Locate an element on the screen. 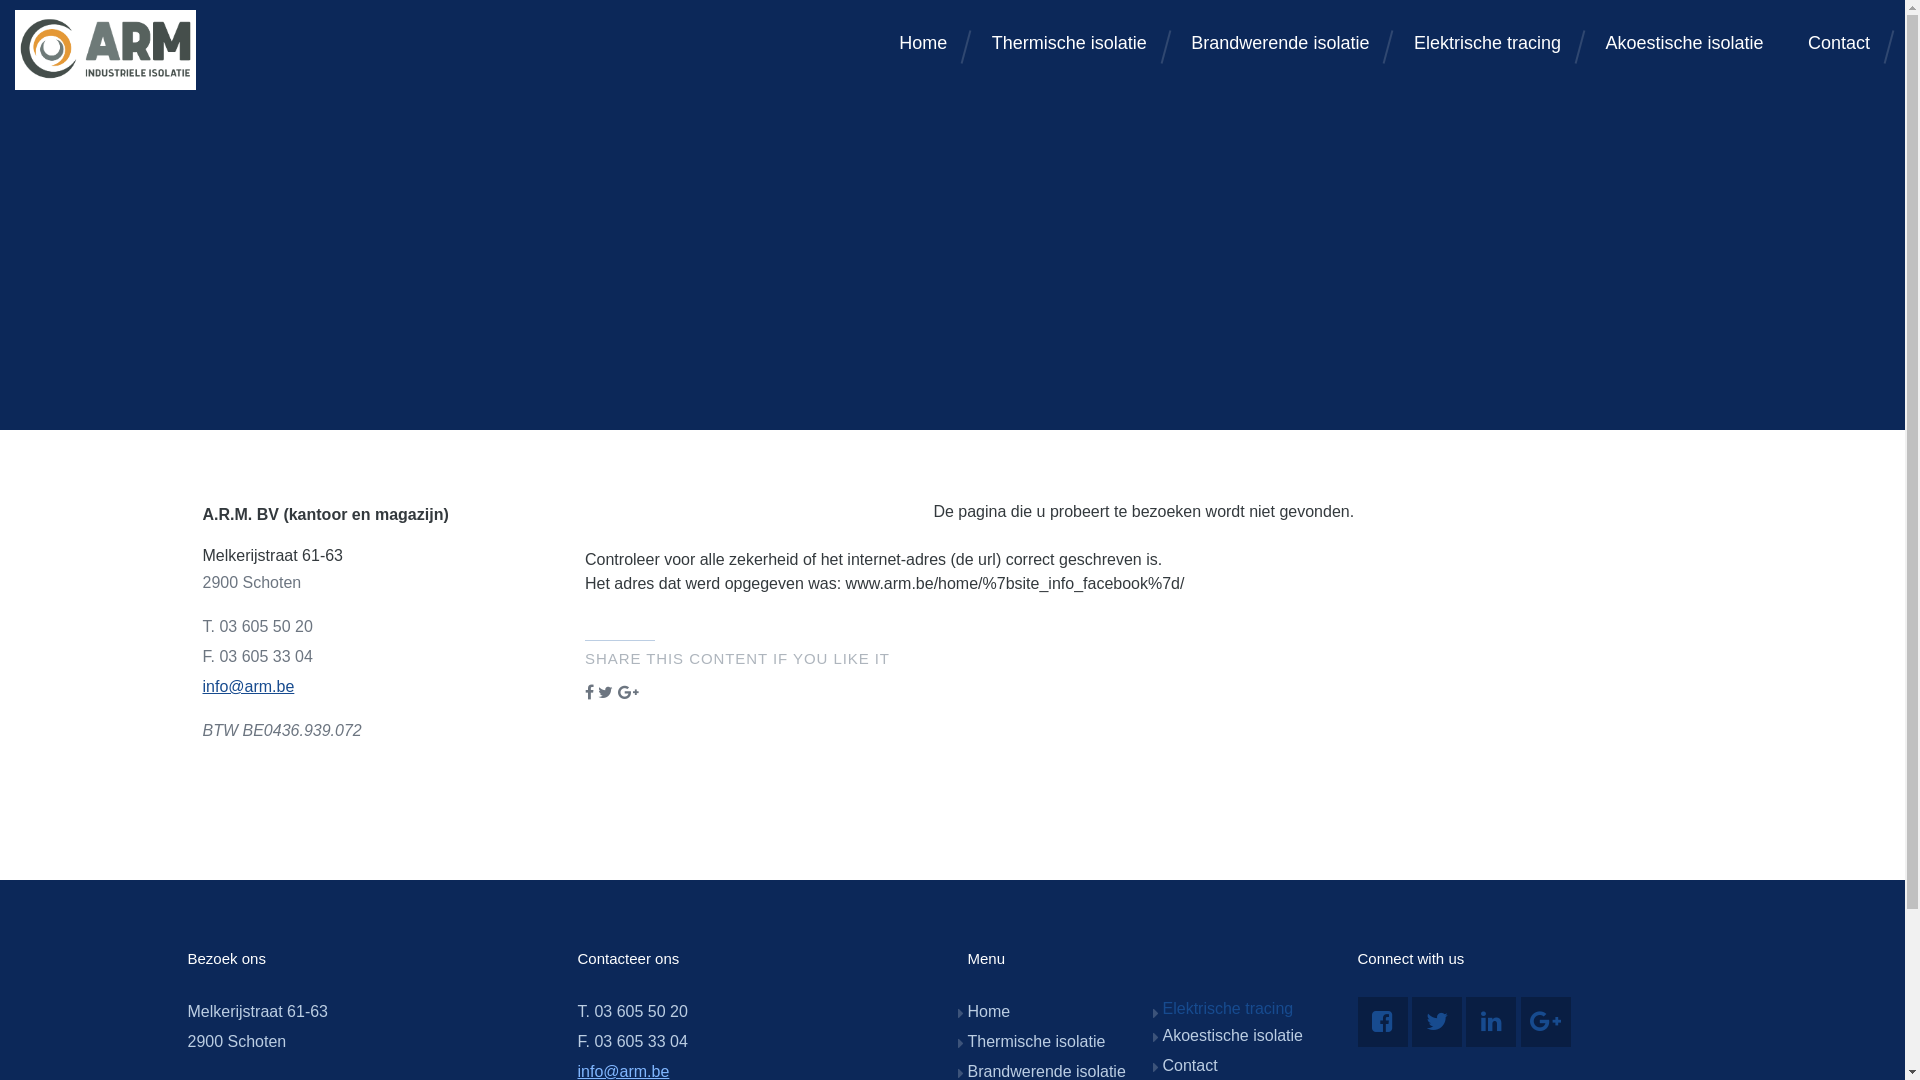  Elektrische tracing is located at coordinates (1488, 43).